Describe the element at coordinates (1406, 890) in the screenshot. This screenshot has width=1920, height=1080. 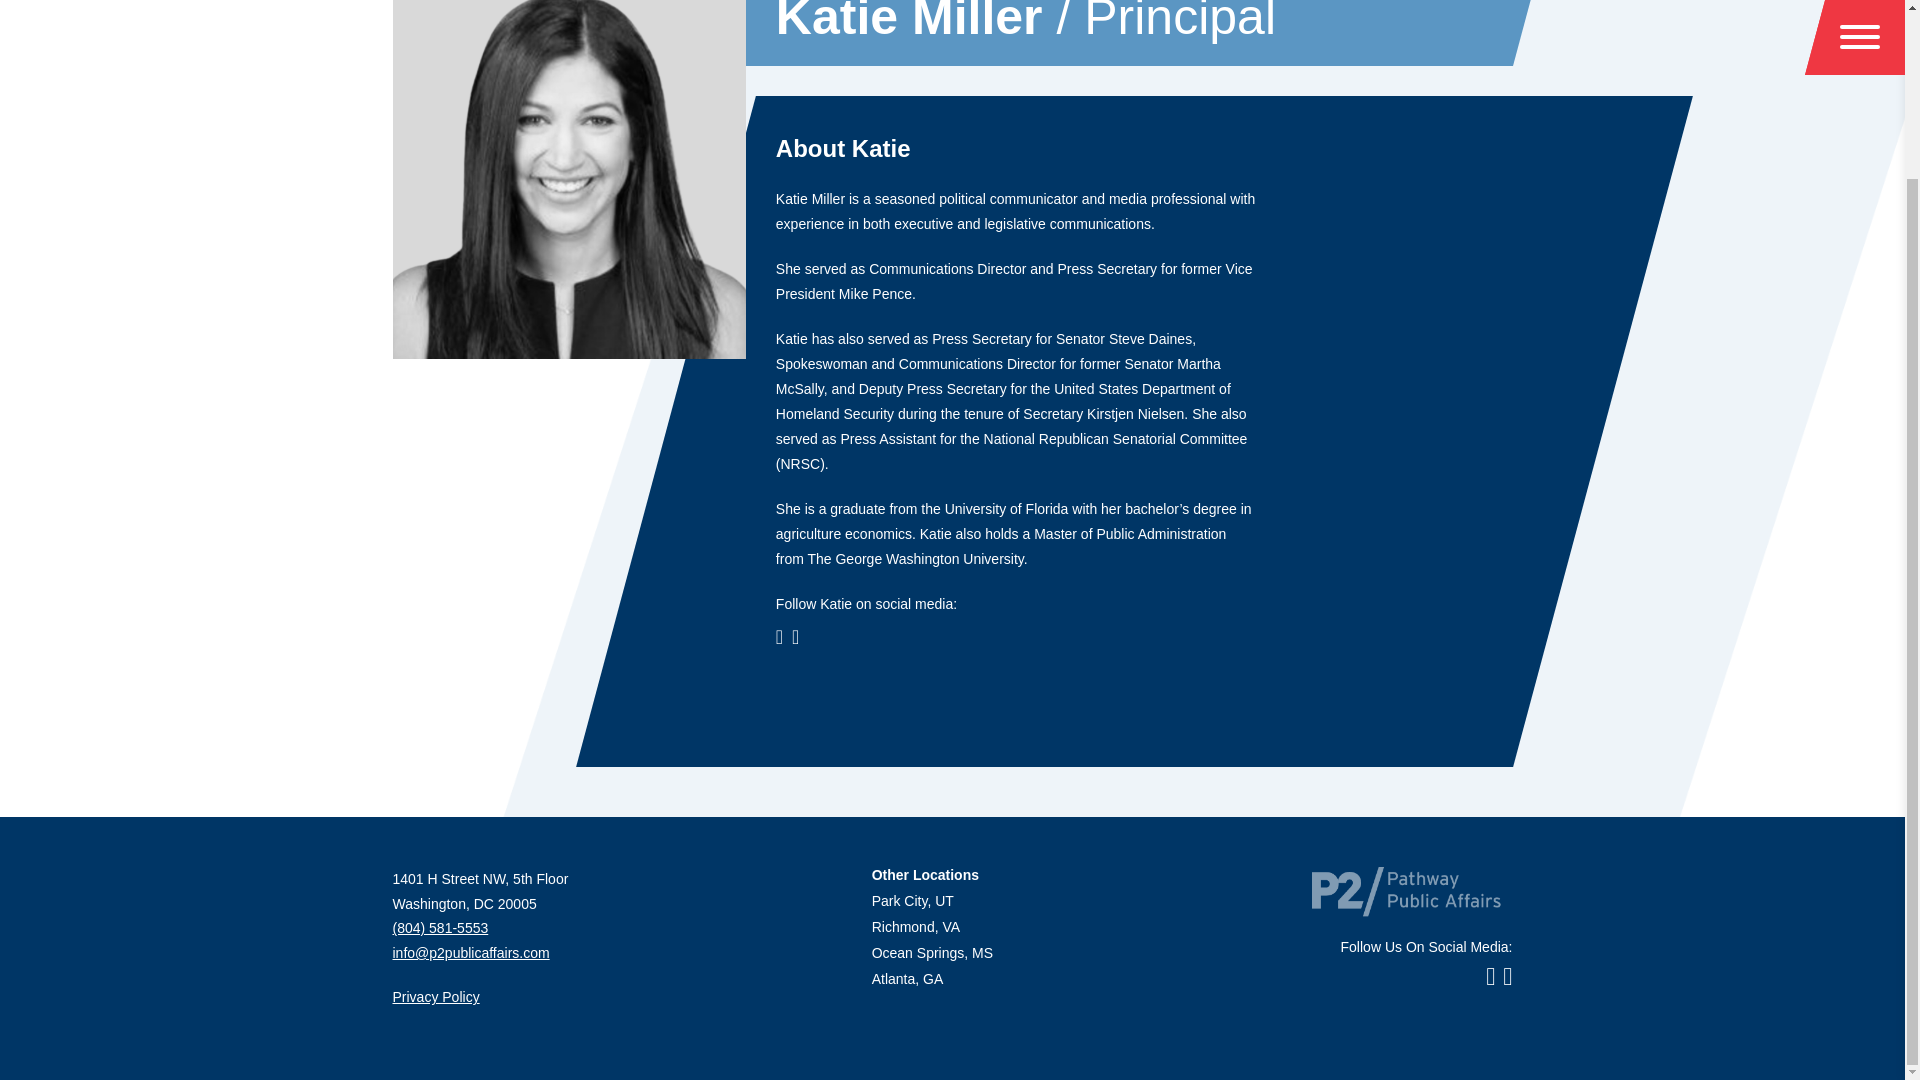
I see `Pathway Public Affairs` at that location.